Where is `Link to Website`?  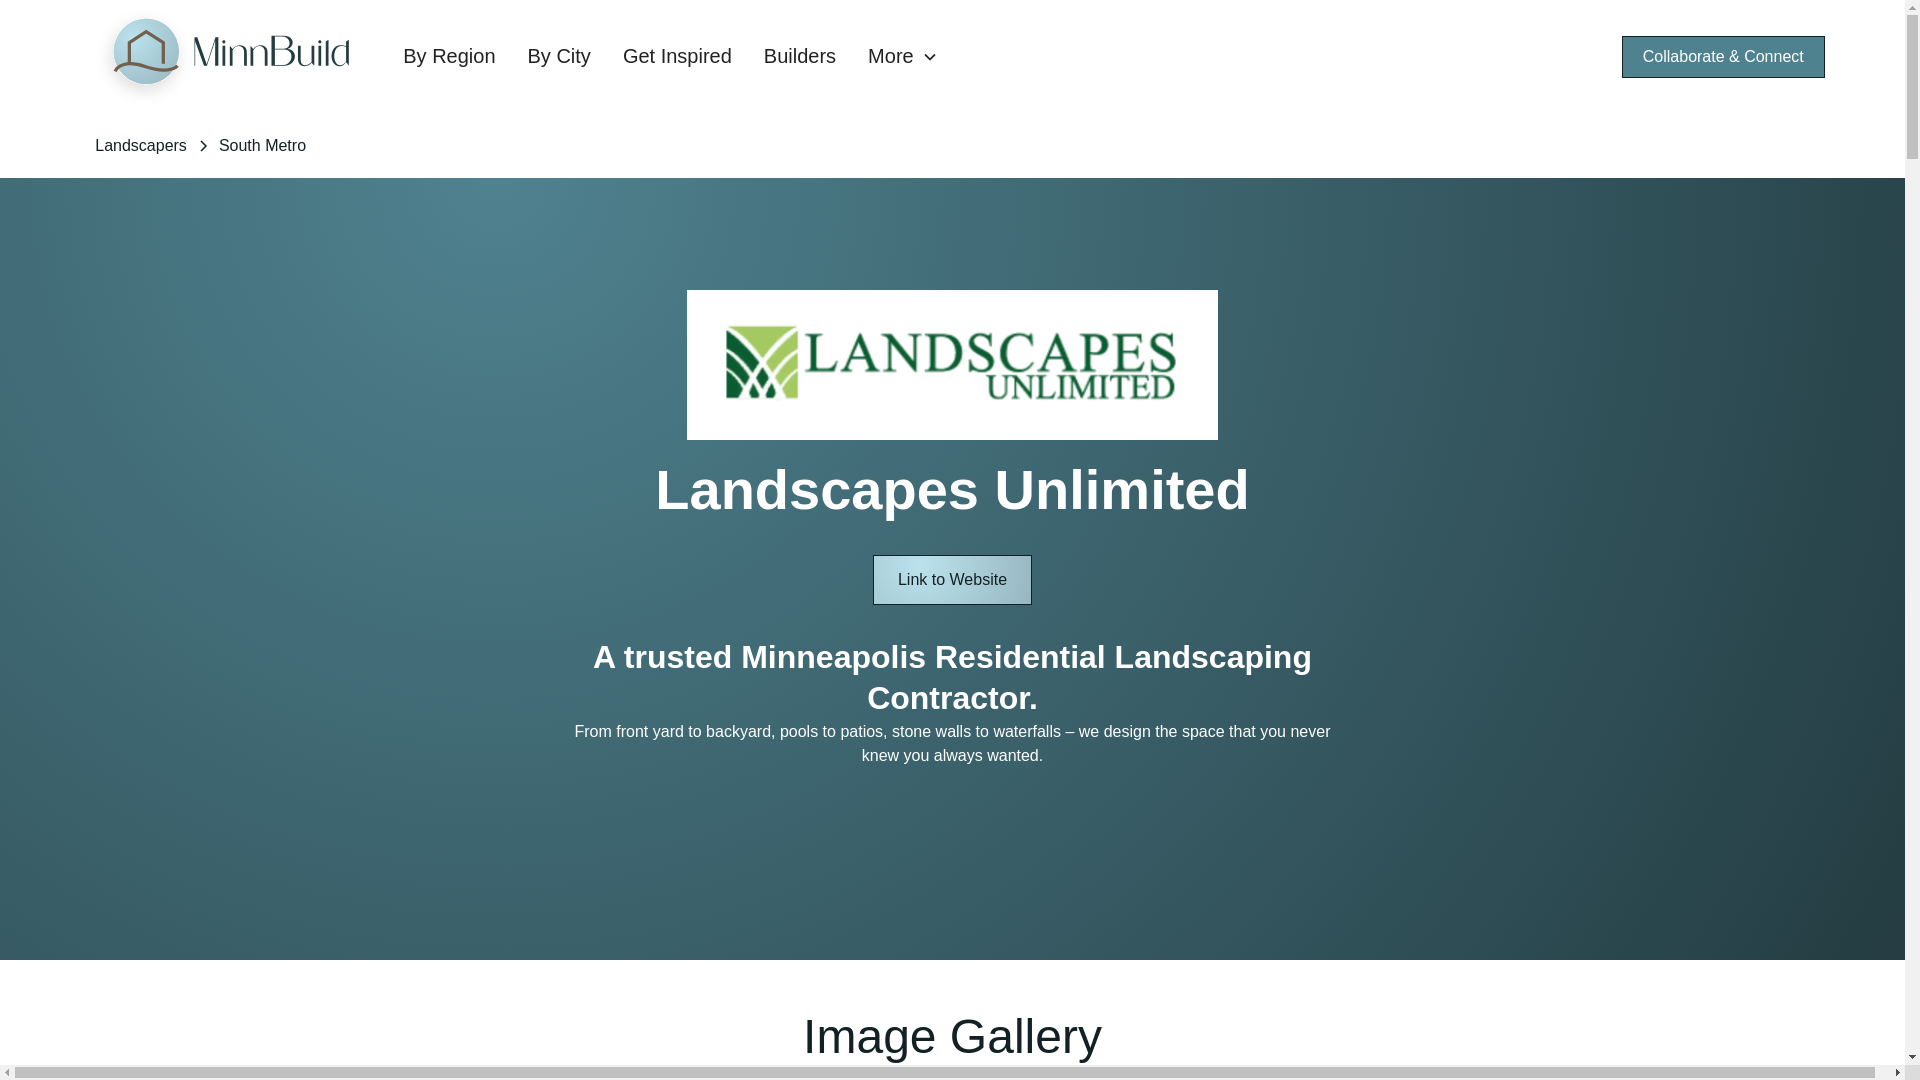 Link to Website is located at coordinates (952, 580).